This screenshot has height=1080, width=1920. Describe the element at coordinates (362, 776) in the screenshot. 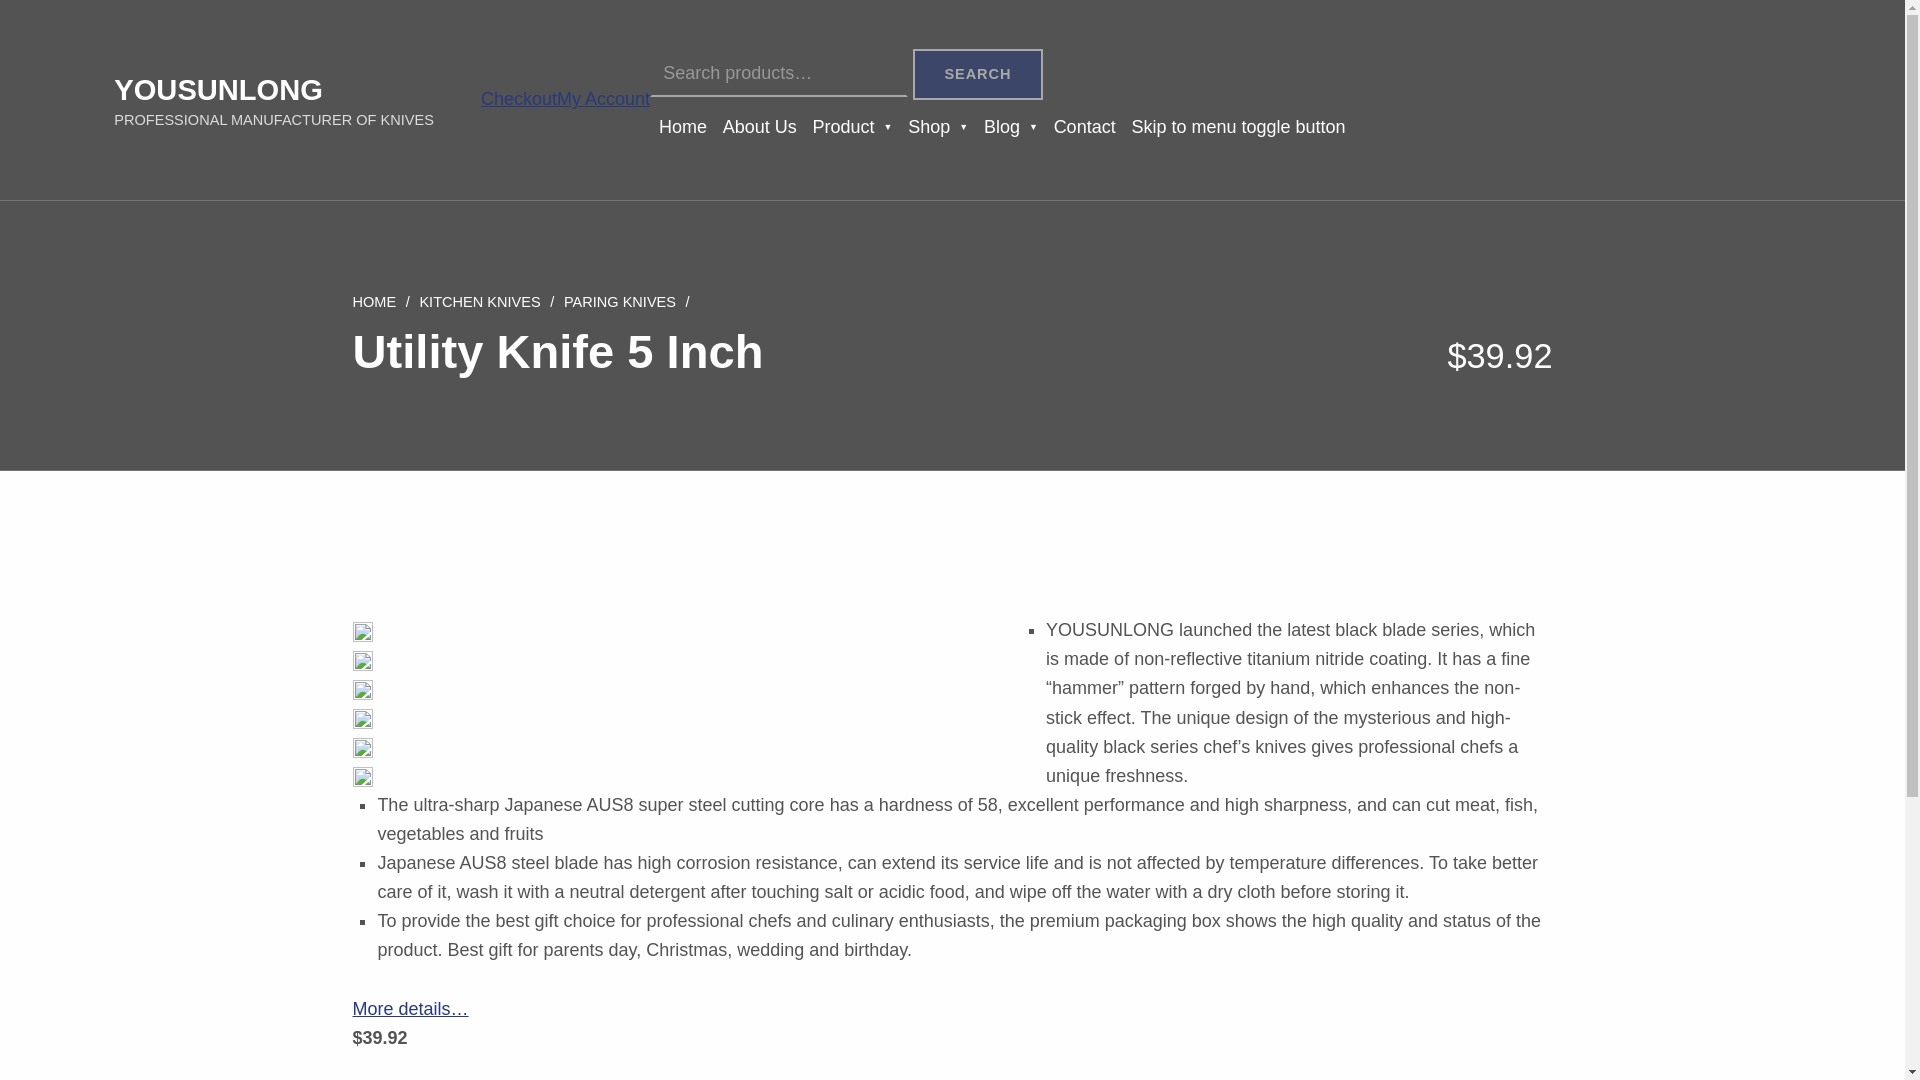

I see `08` at that location.